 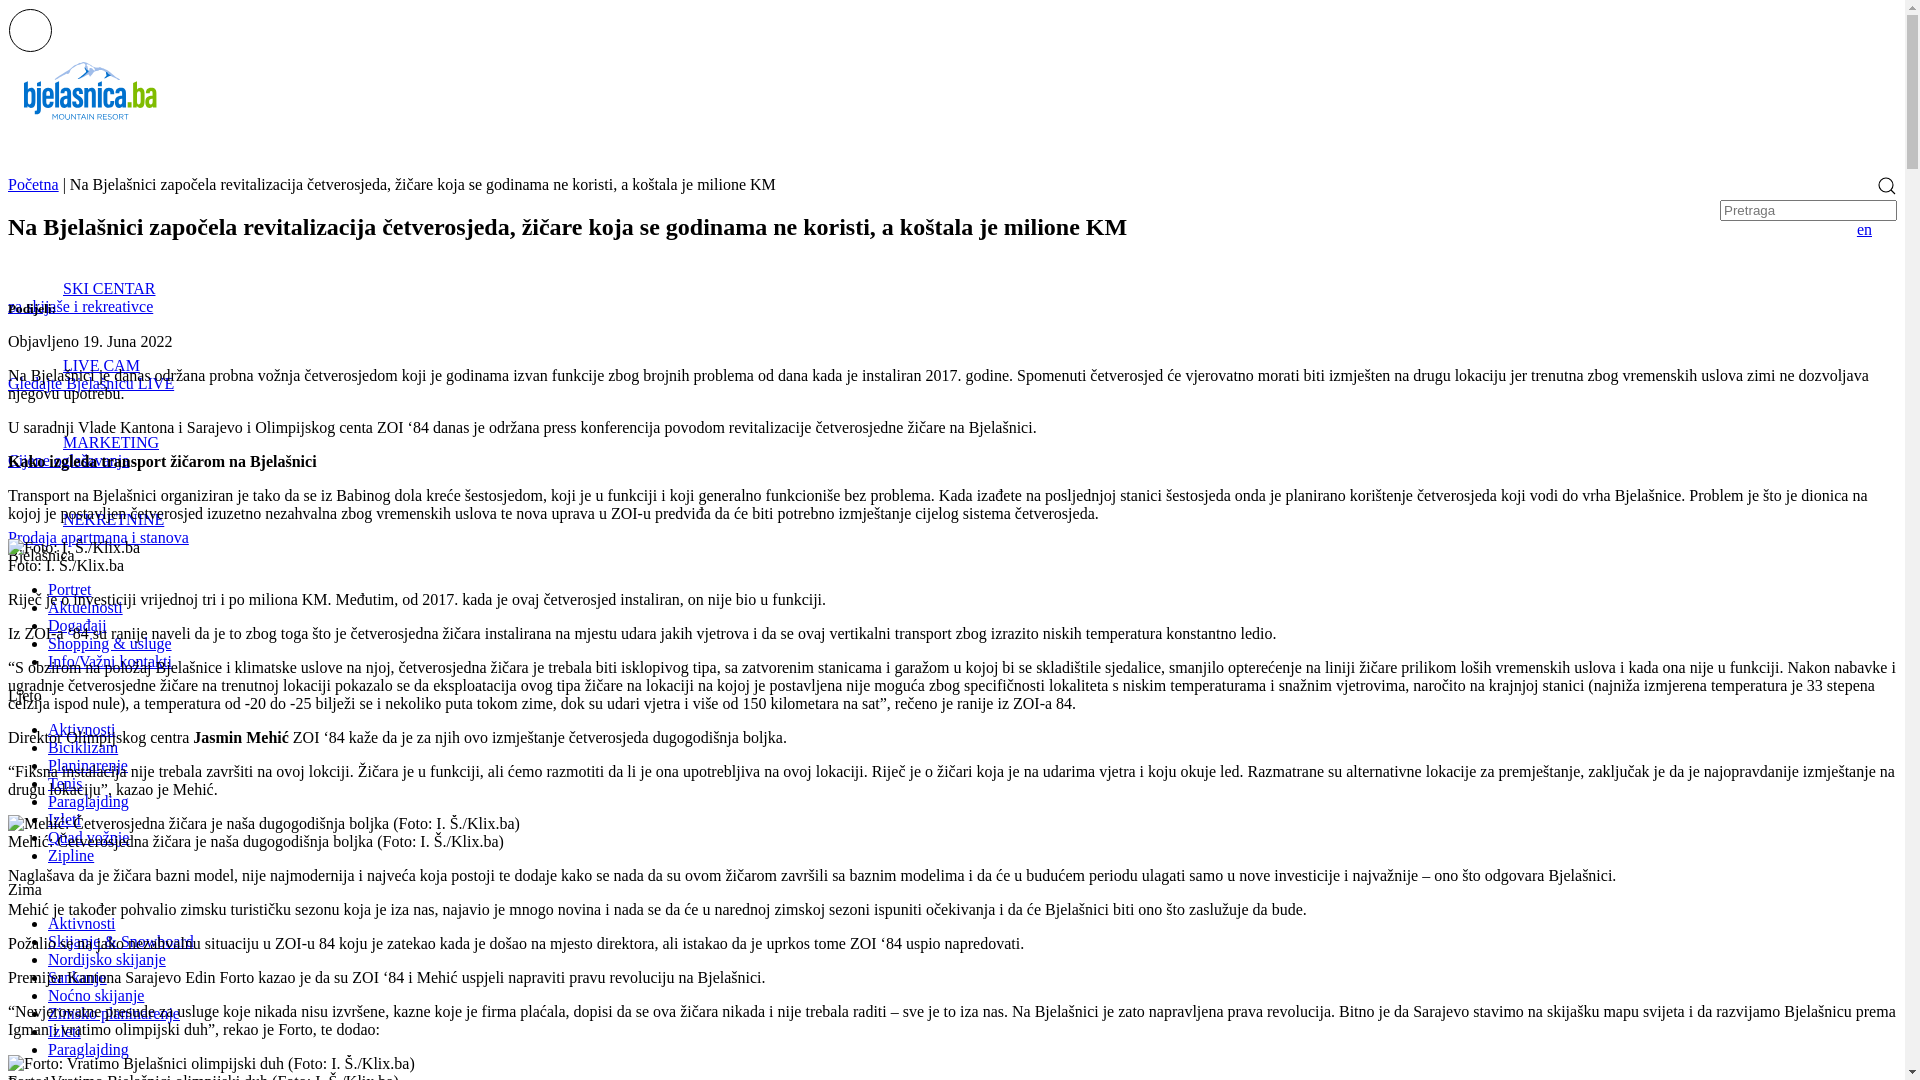 I want to click on Sankanje, so click(x=78, y=978).